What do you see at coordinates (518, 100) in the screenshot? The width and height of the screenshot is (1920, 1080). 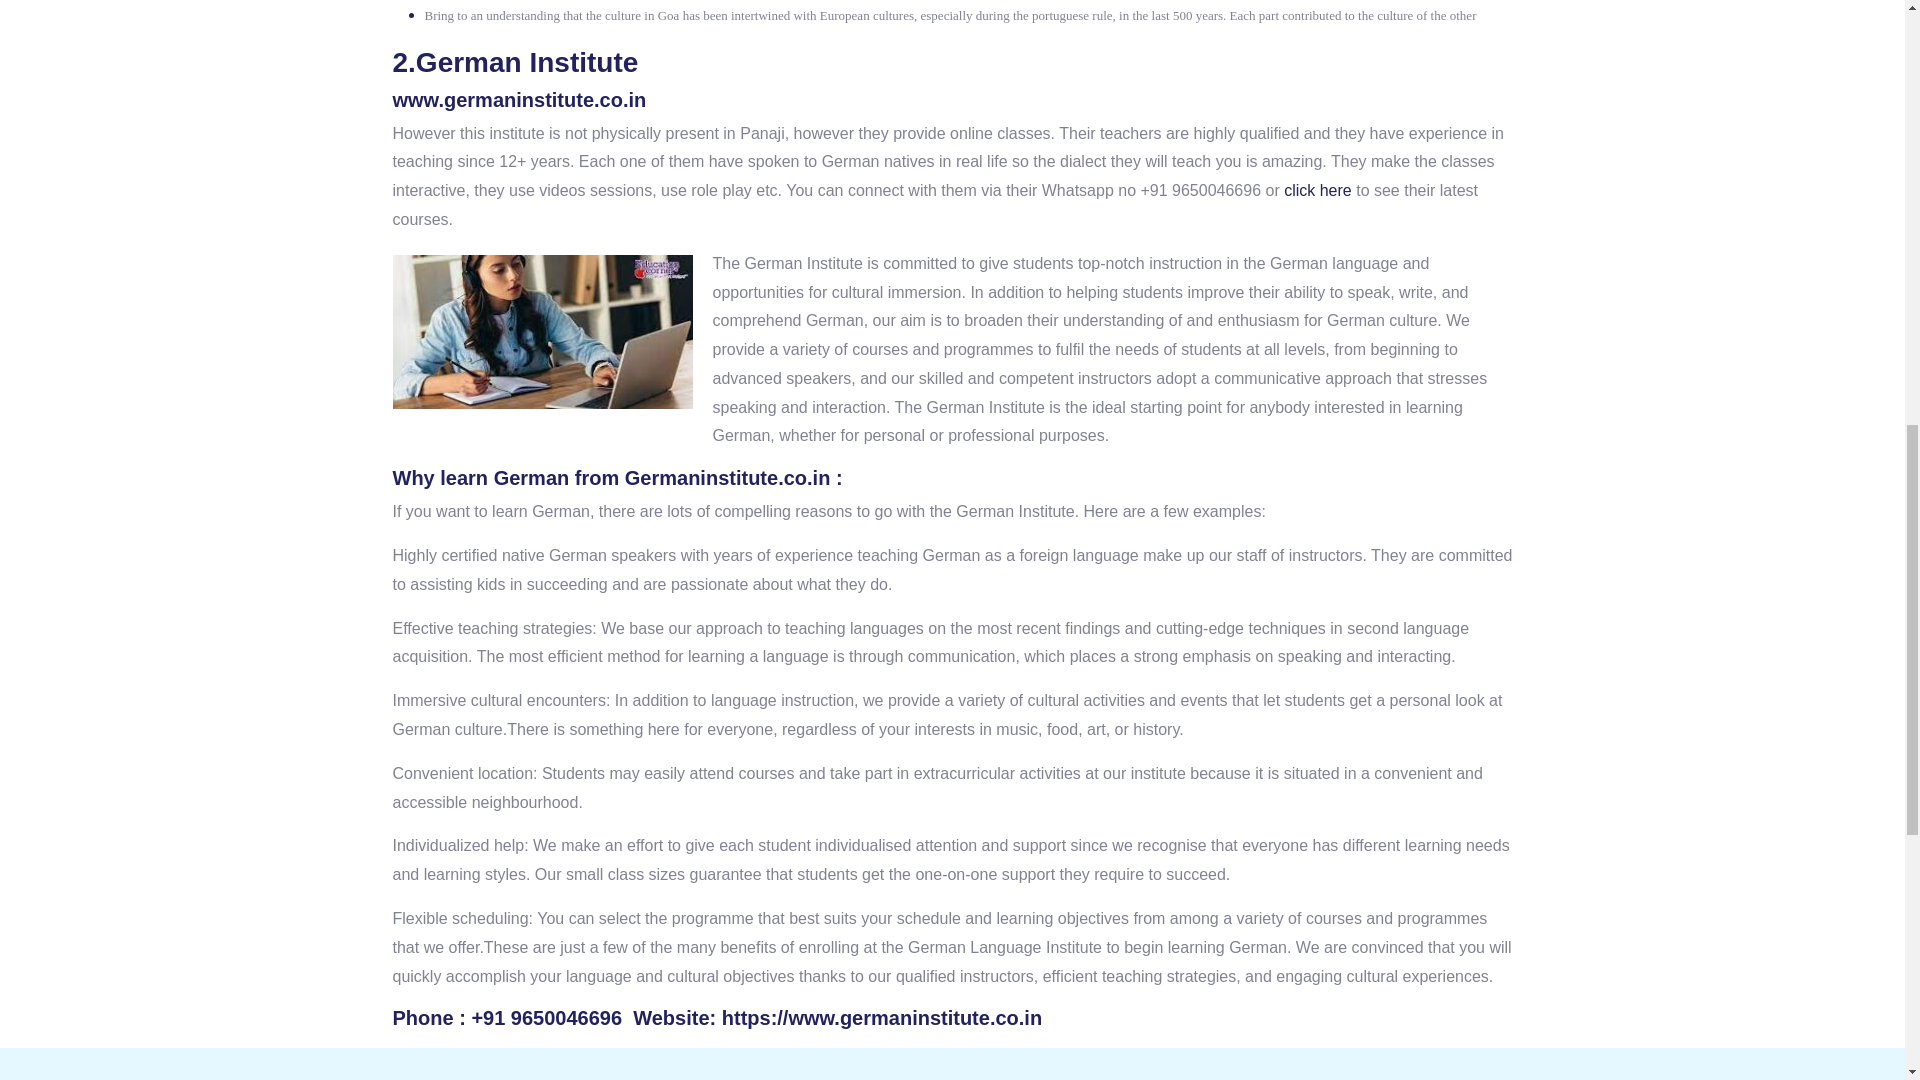 I see `www.germaninstitute.co.in` at bounding box center [518, 100].